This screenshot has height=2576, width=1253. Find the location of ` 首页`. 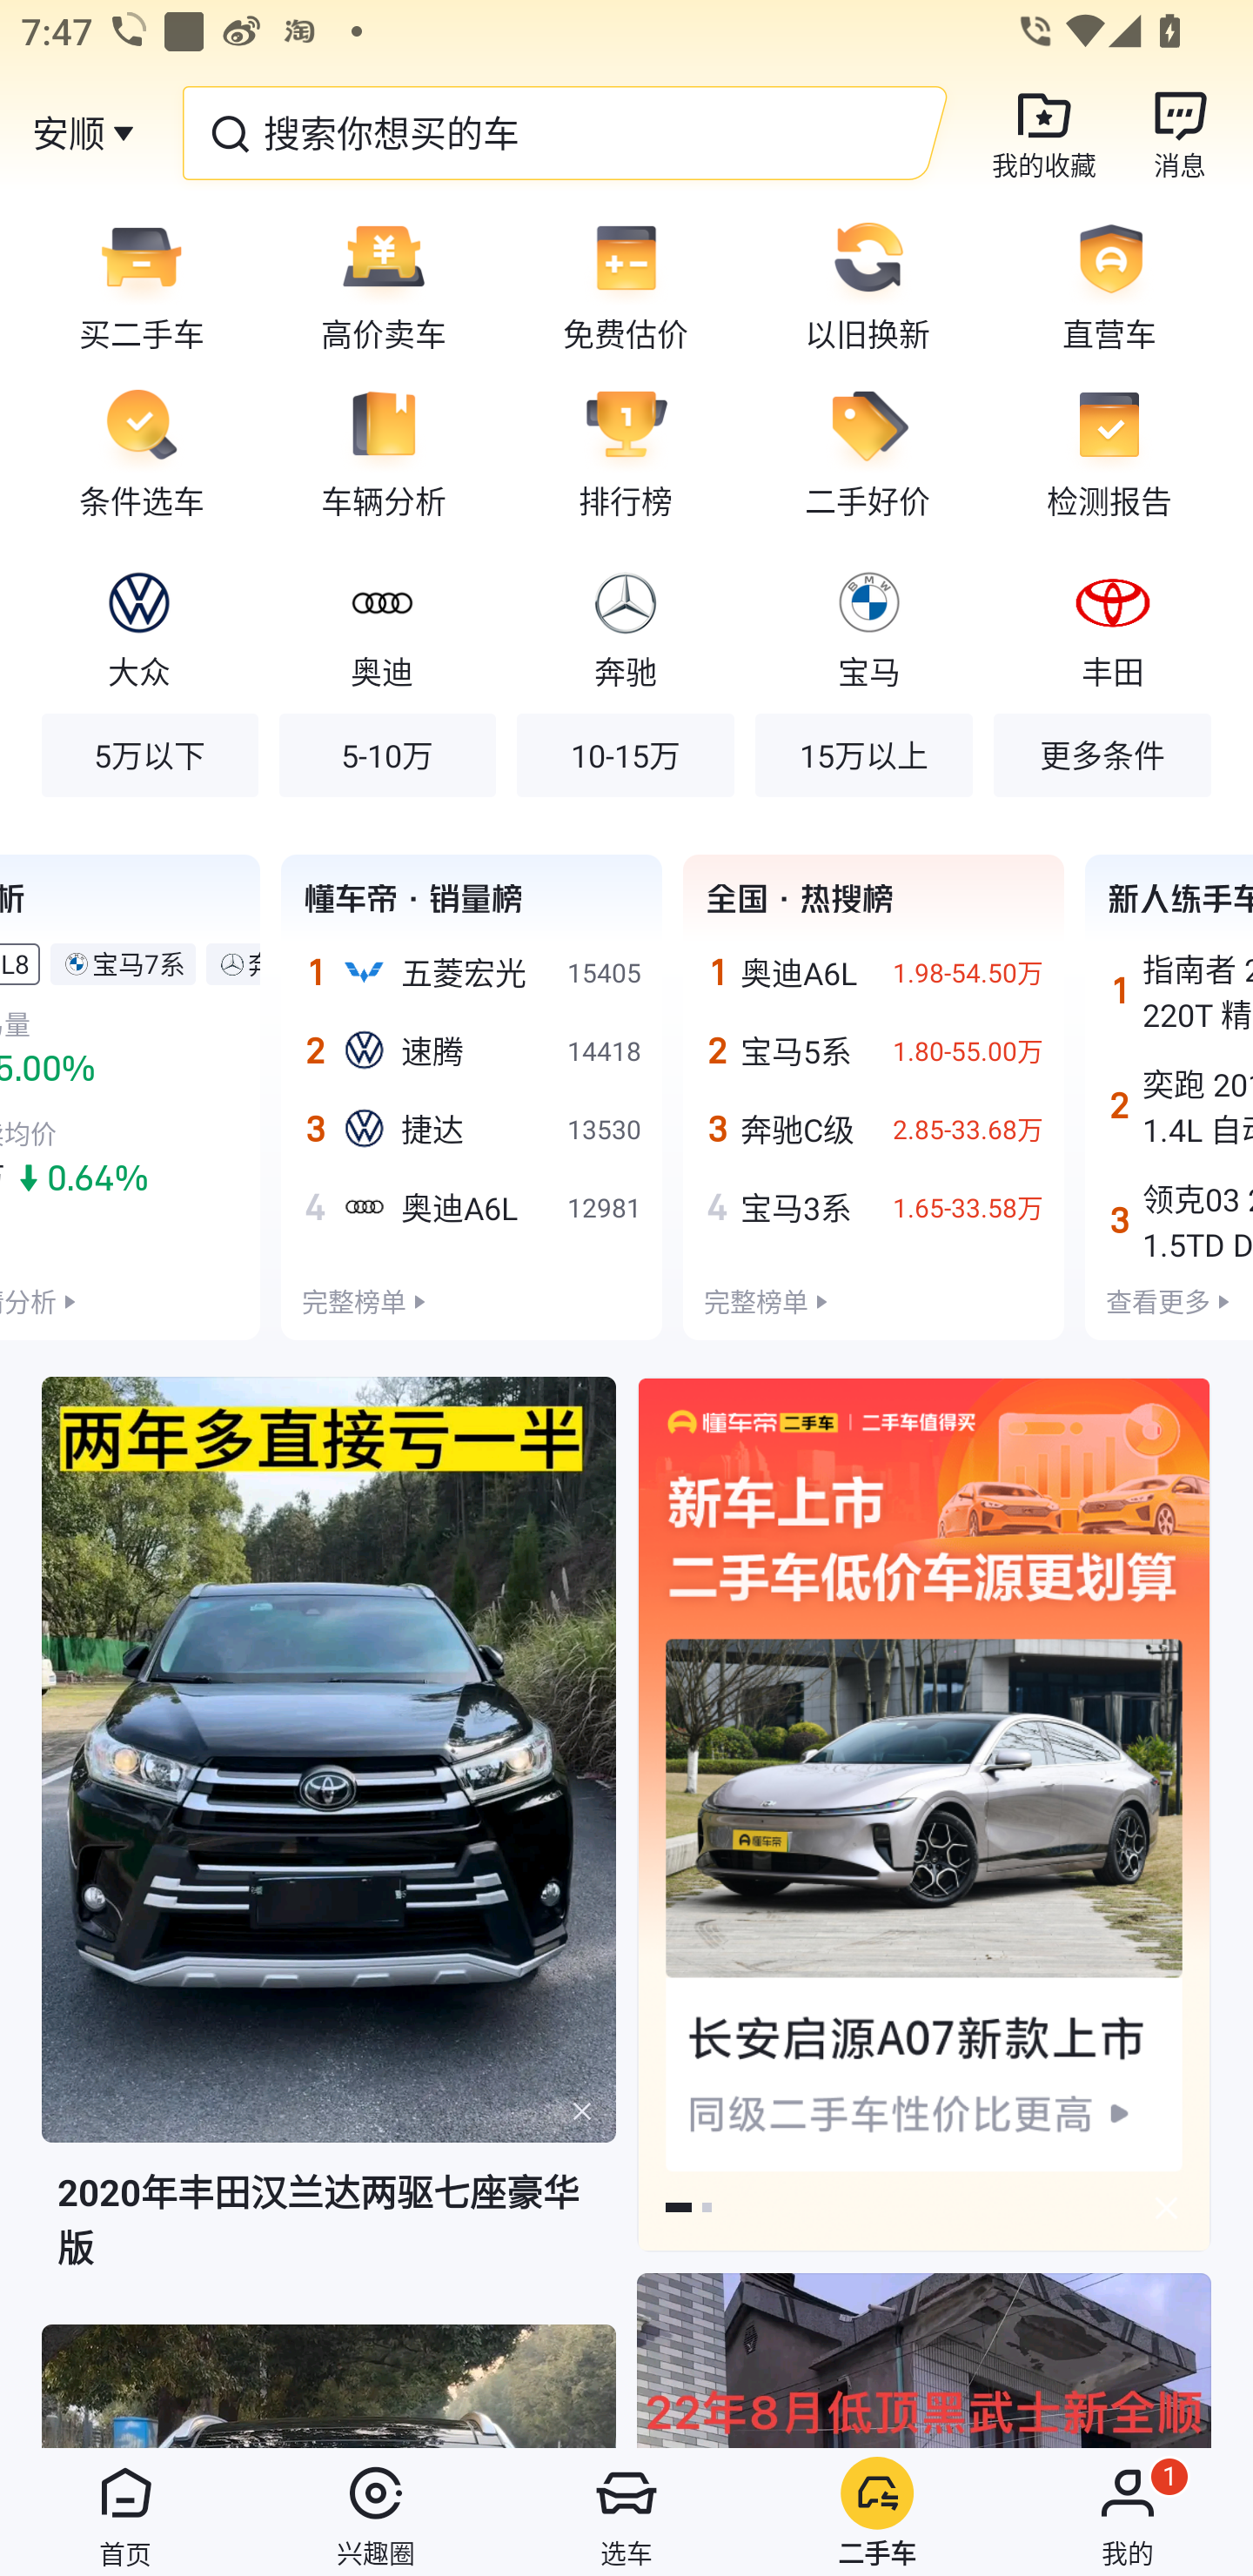

 首页 is located at coordinates (125, 2512).